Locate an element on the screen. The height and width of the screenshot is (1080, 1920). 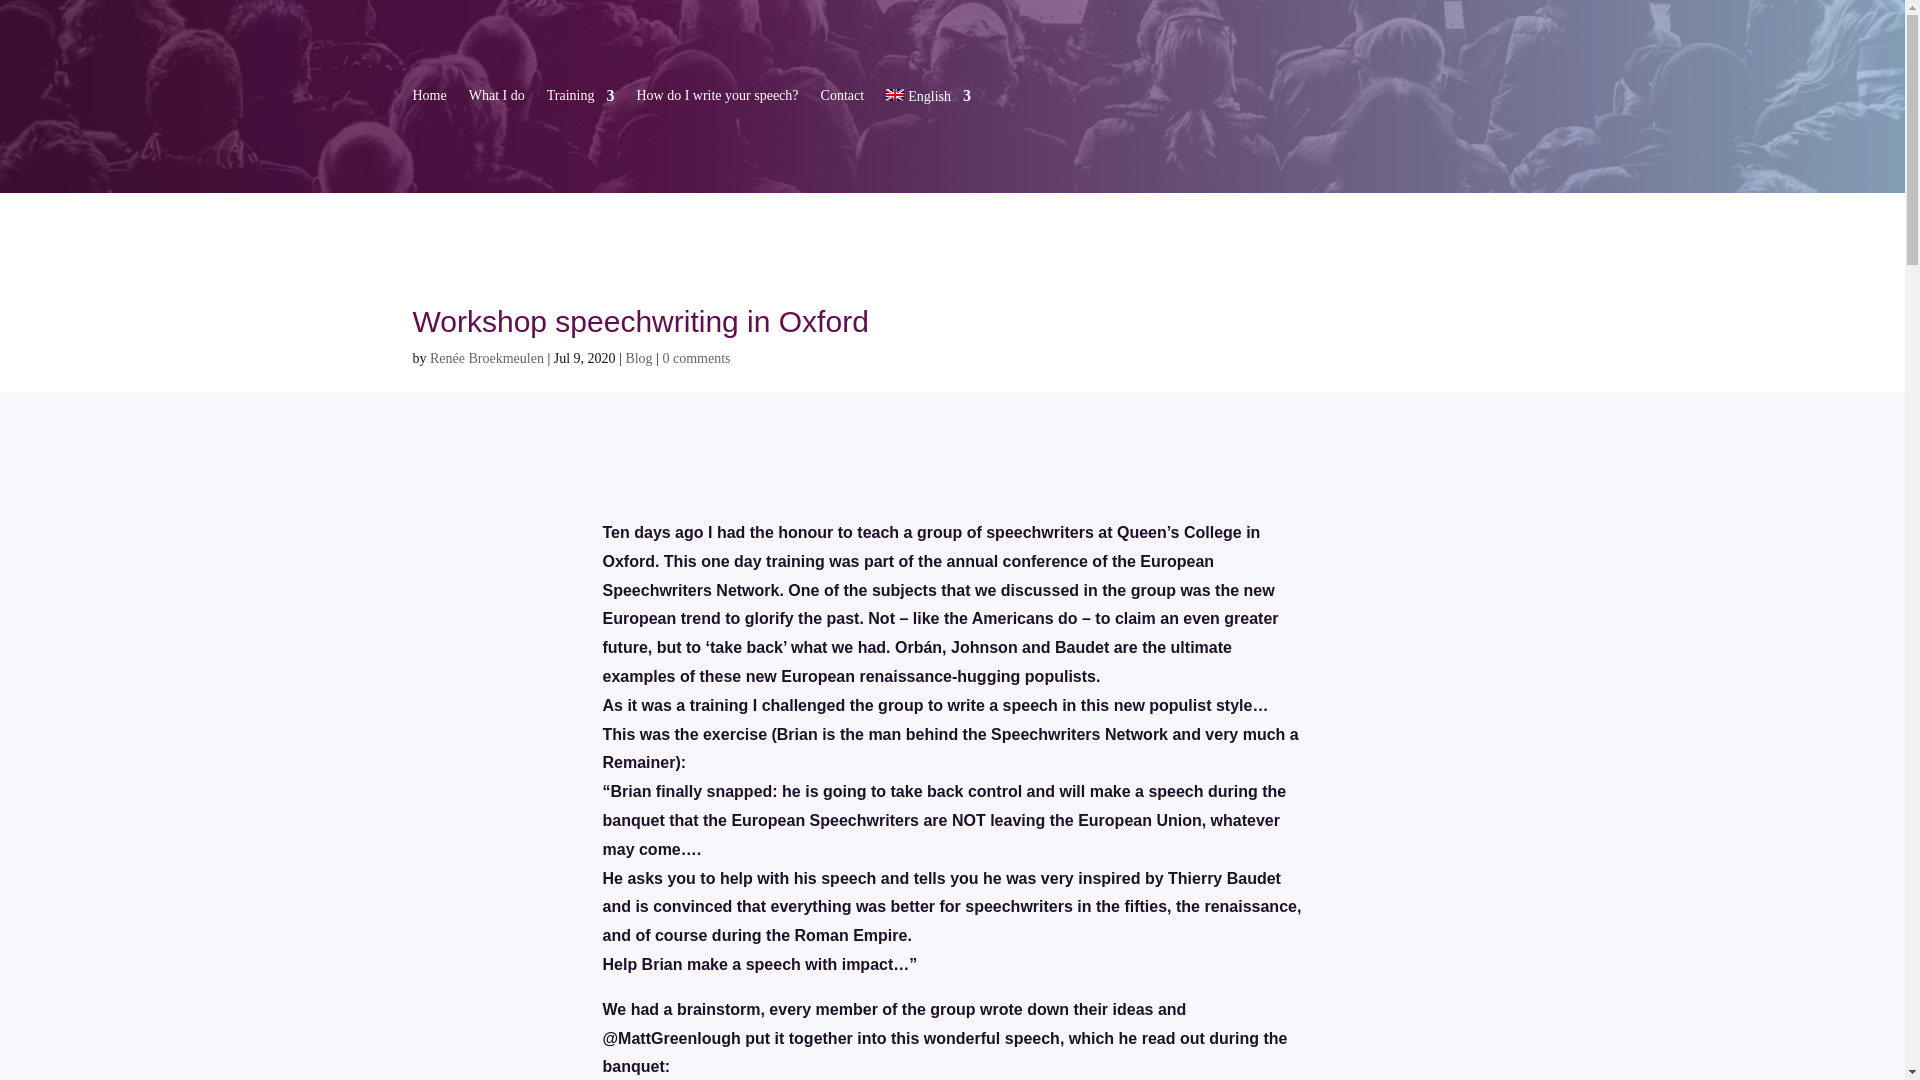
Blog is located at coordinates (638, 358).